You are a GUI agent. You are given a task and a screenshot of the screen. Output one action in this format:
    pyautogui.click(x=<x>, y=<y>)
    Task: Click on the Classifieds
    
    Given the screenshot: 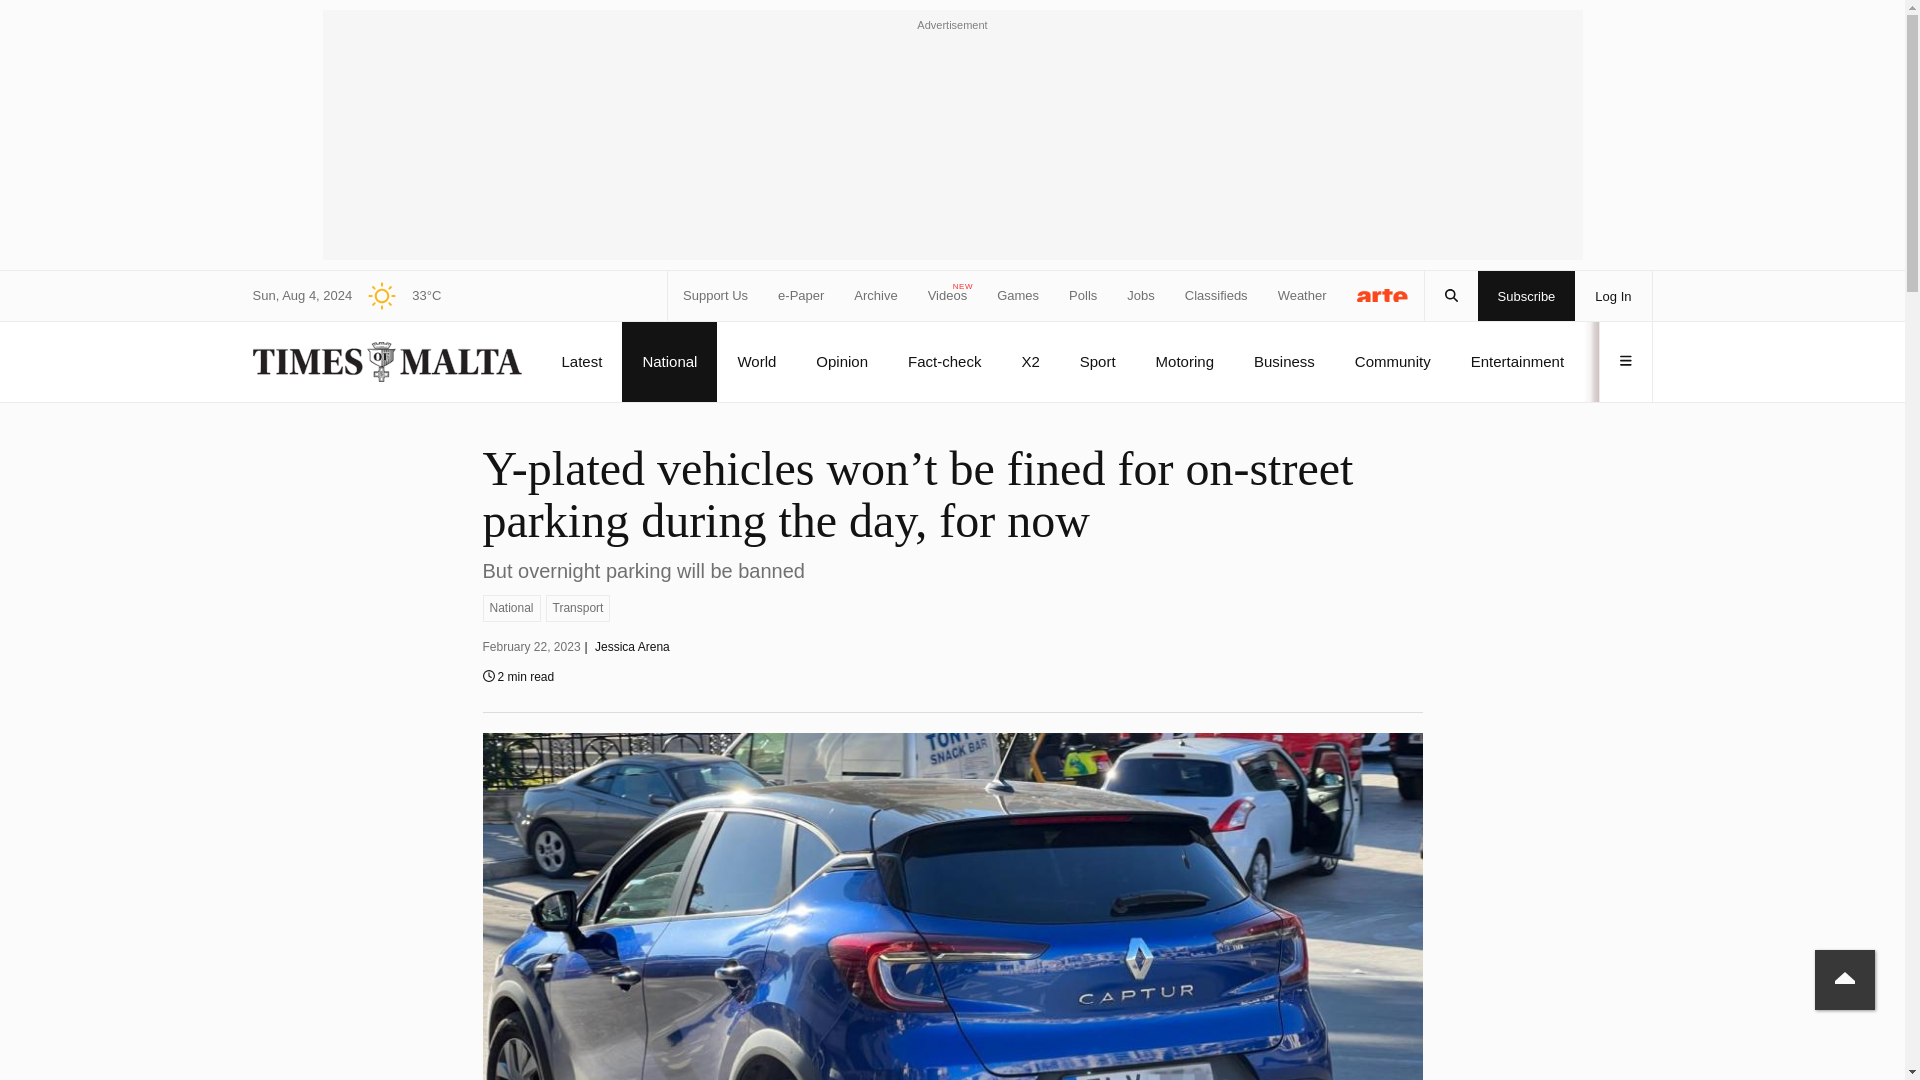 What is the action you would take?
    pyautogui.click(x=1216, y=296)
    